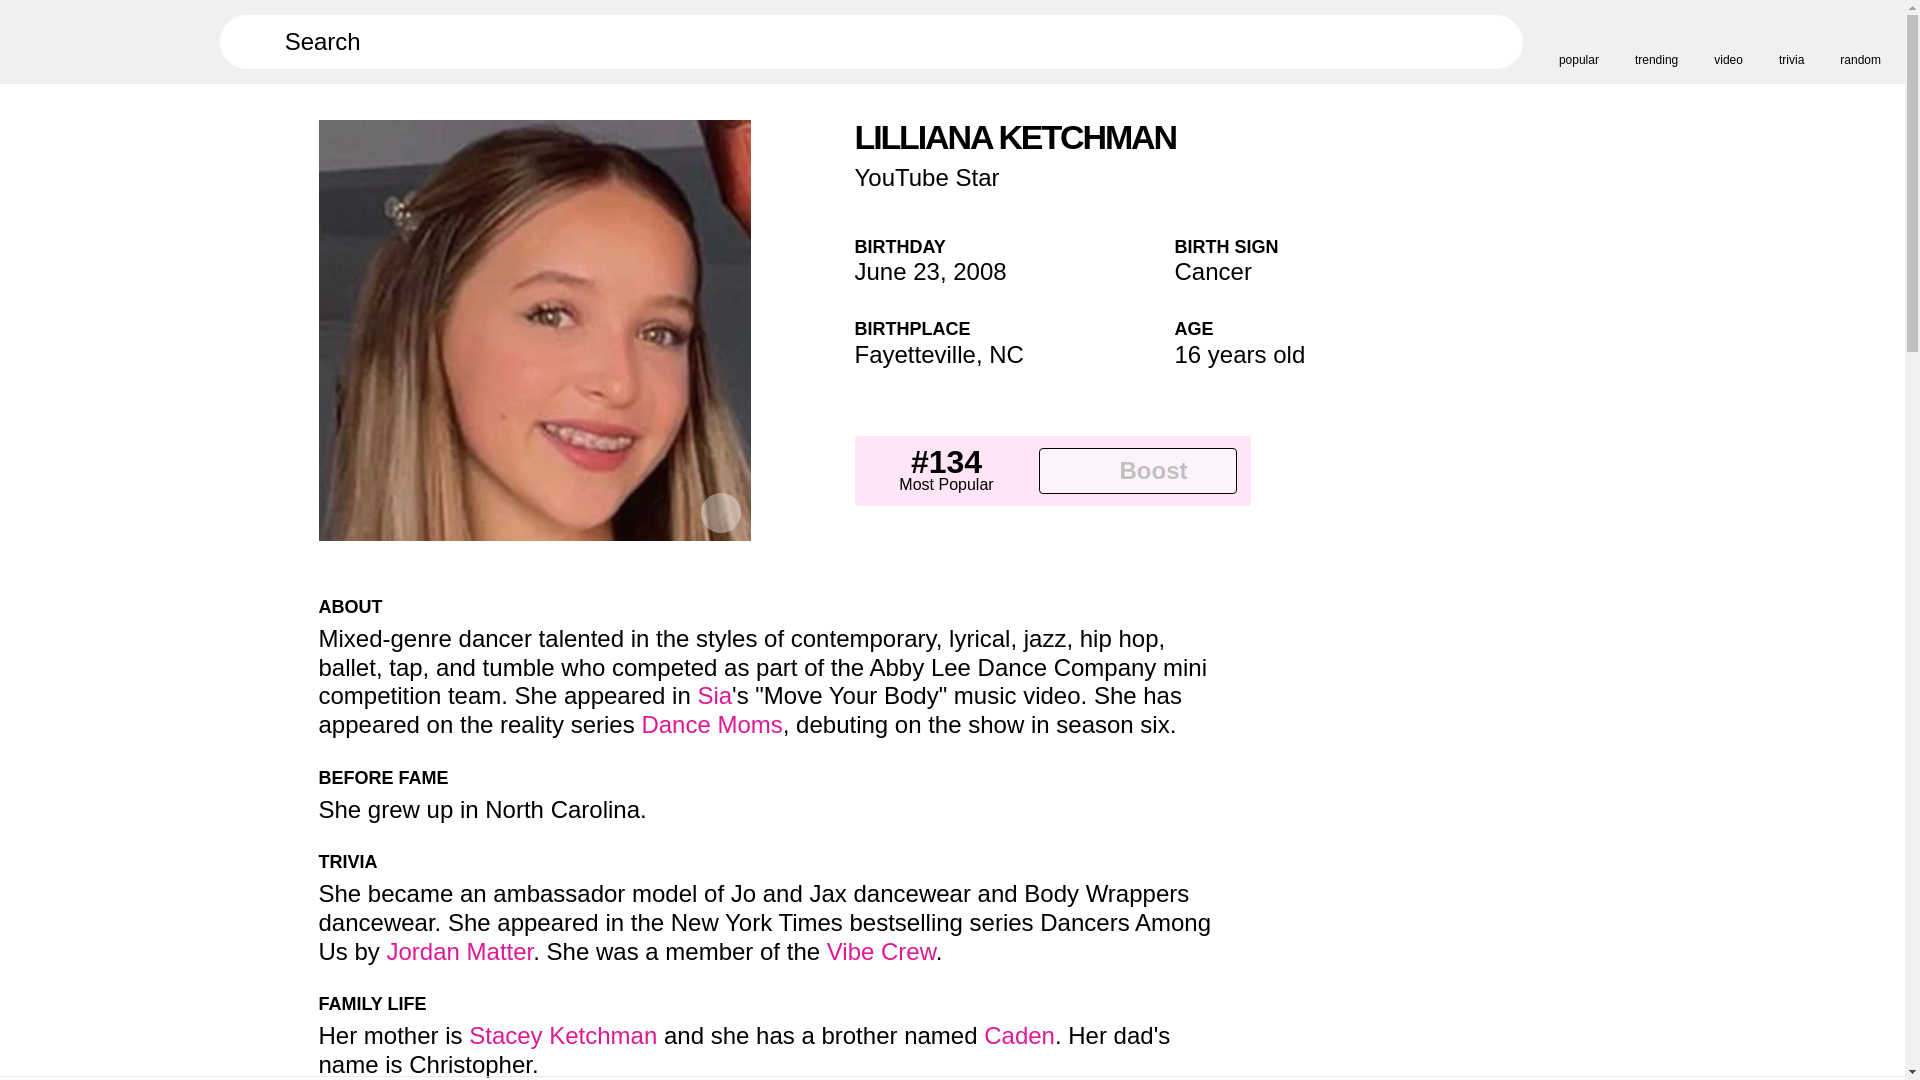 The width and height of the screenshot is (1920, 1080). Describe the element at coordinates (1239, 354) in the screenshot. I see `16 years old` at that location.